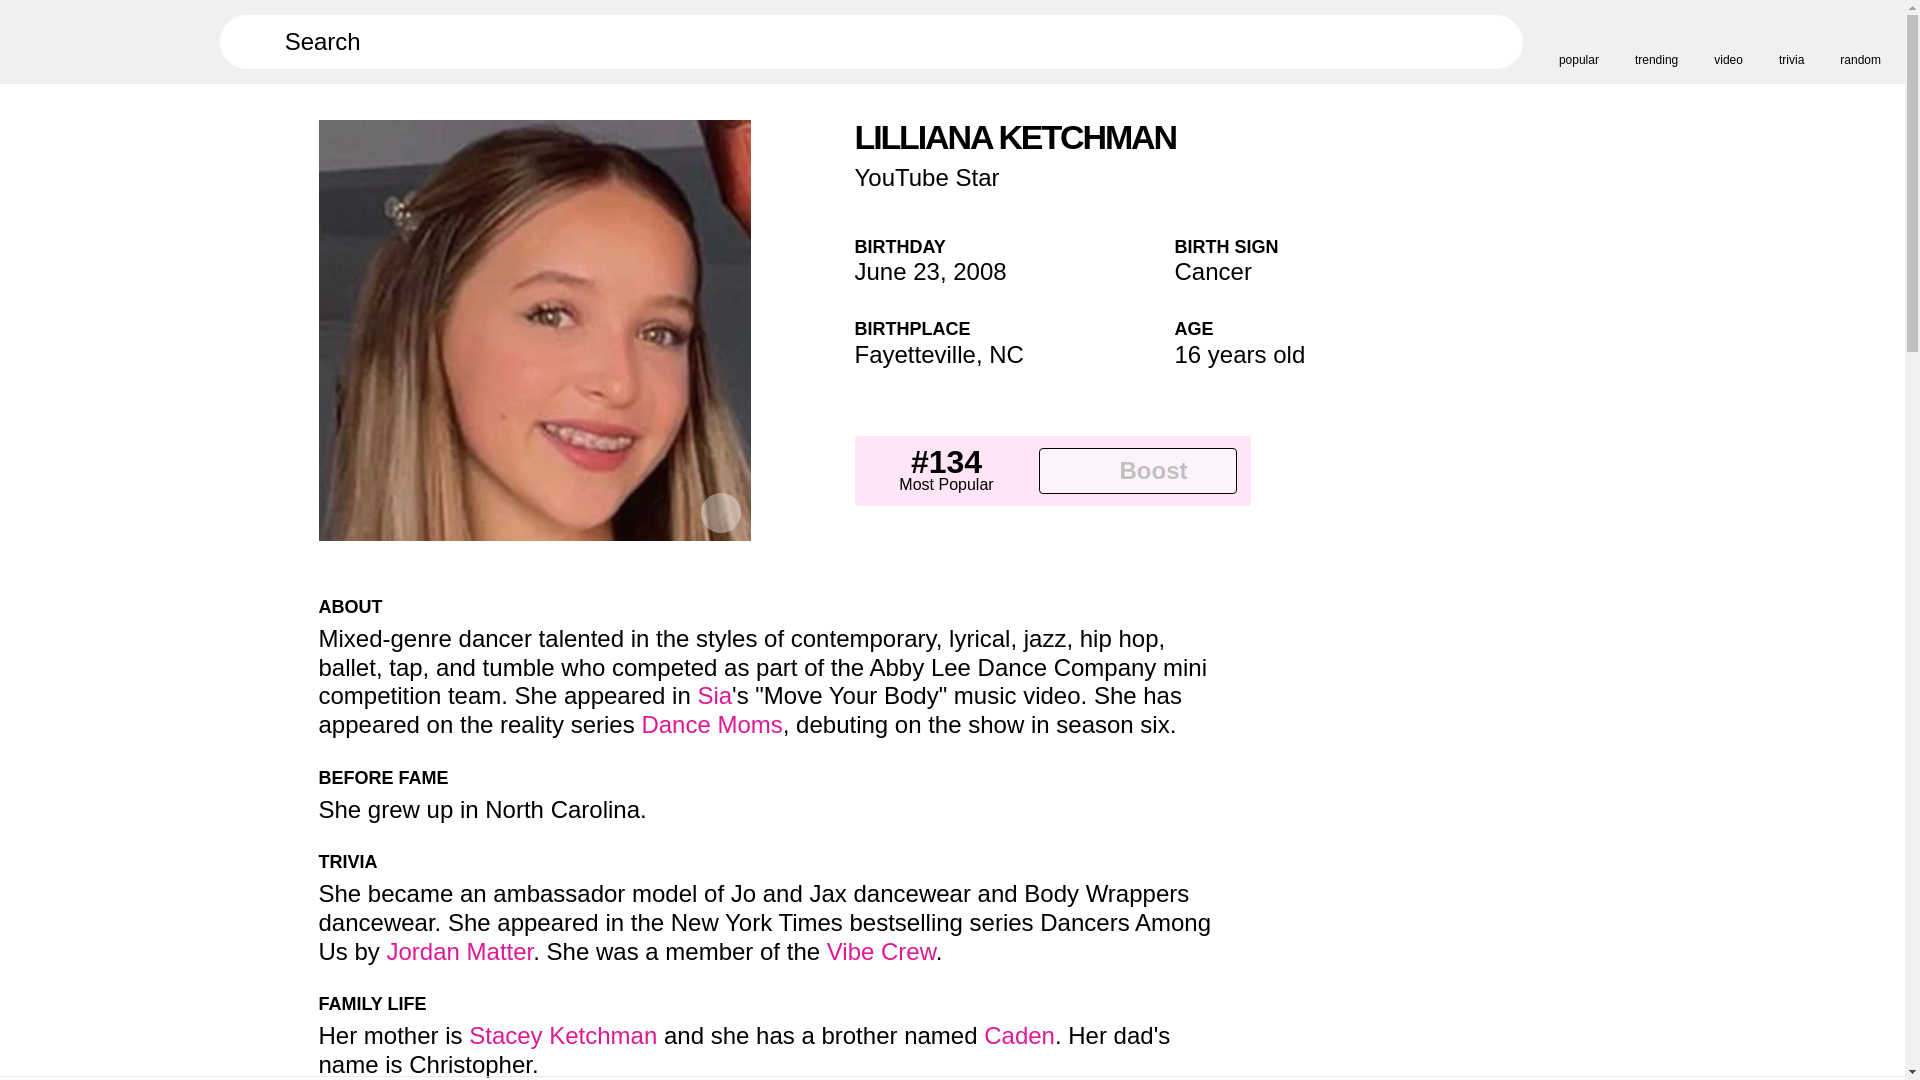 The width and height of the screenshot is (1920, 1080). Describe the element at coordinates (1239, 354) in the screenshot. I see `16 years old` at that location.